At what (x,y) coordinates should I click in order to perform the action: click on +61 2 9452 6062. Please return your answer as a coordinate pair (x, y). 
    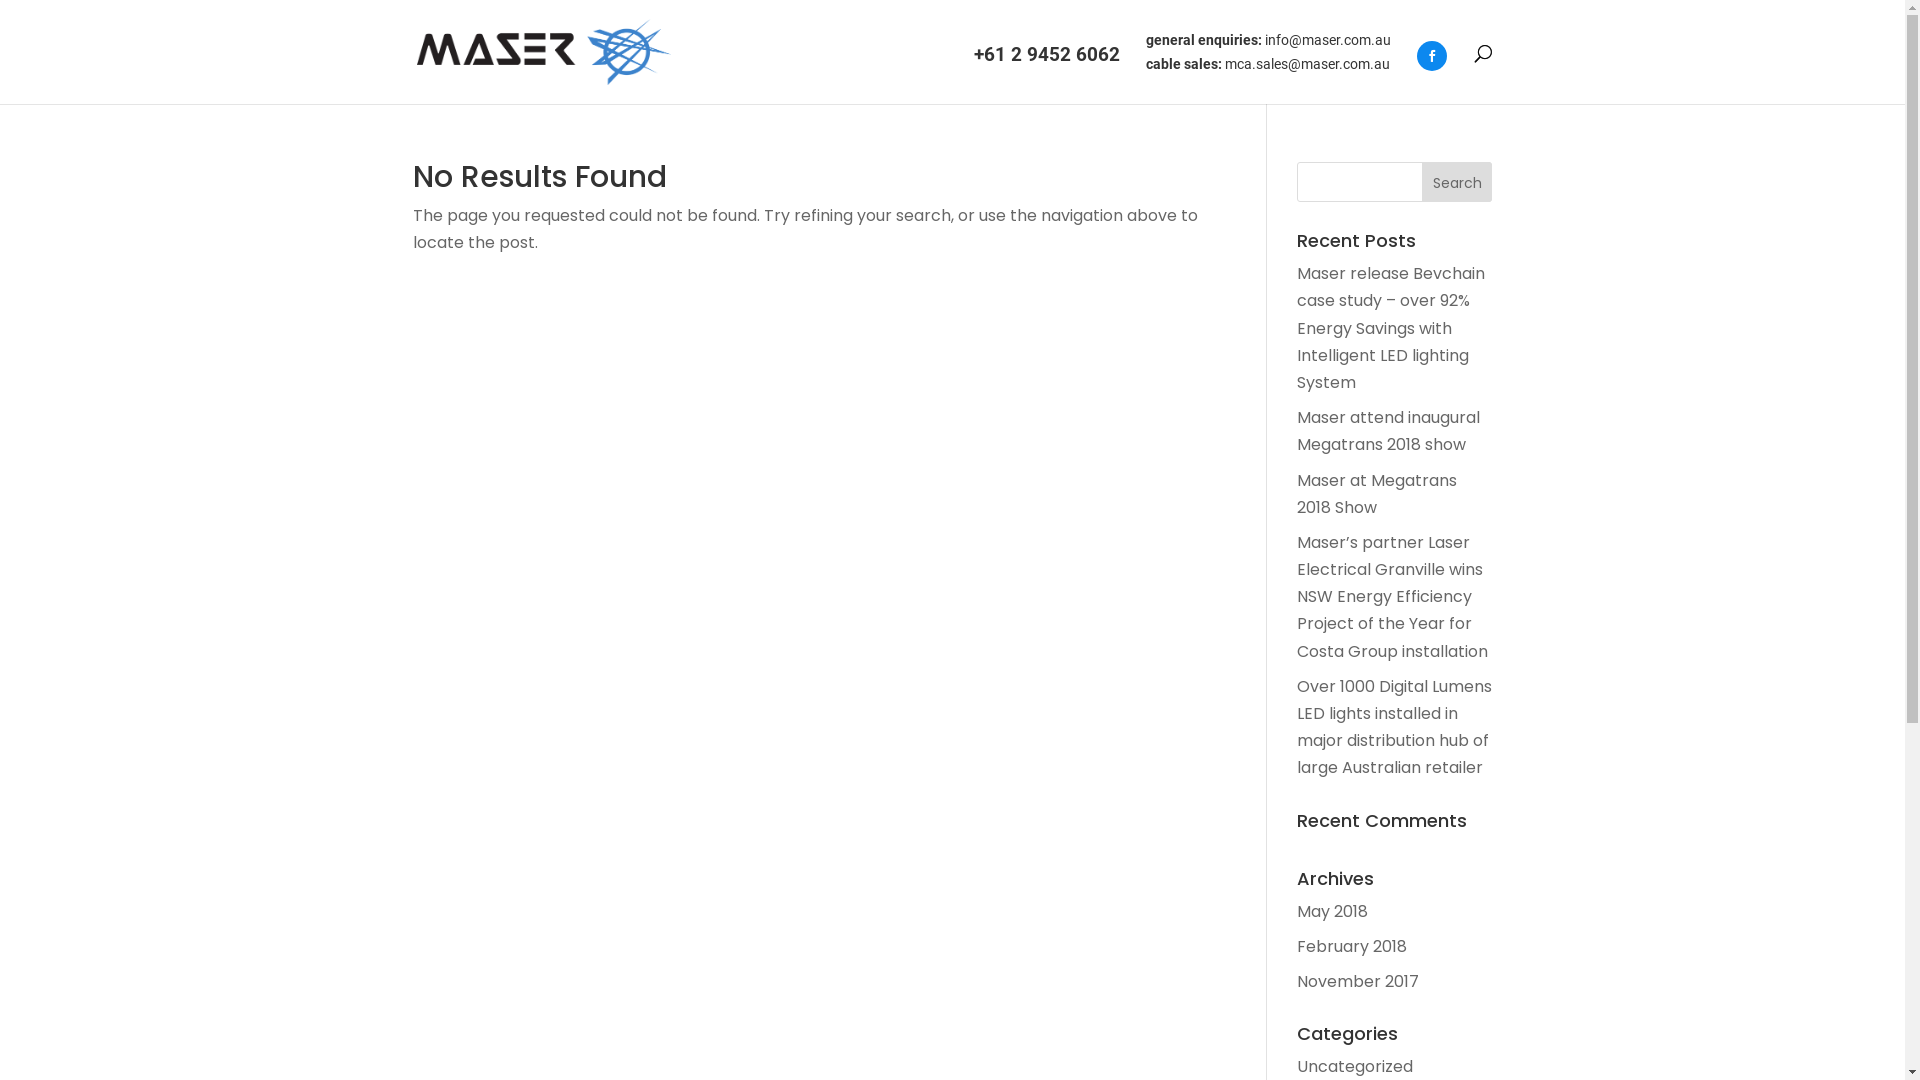
    Looking at the image, I should click on (1047, 72).